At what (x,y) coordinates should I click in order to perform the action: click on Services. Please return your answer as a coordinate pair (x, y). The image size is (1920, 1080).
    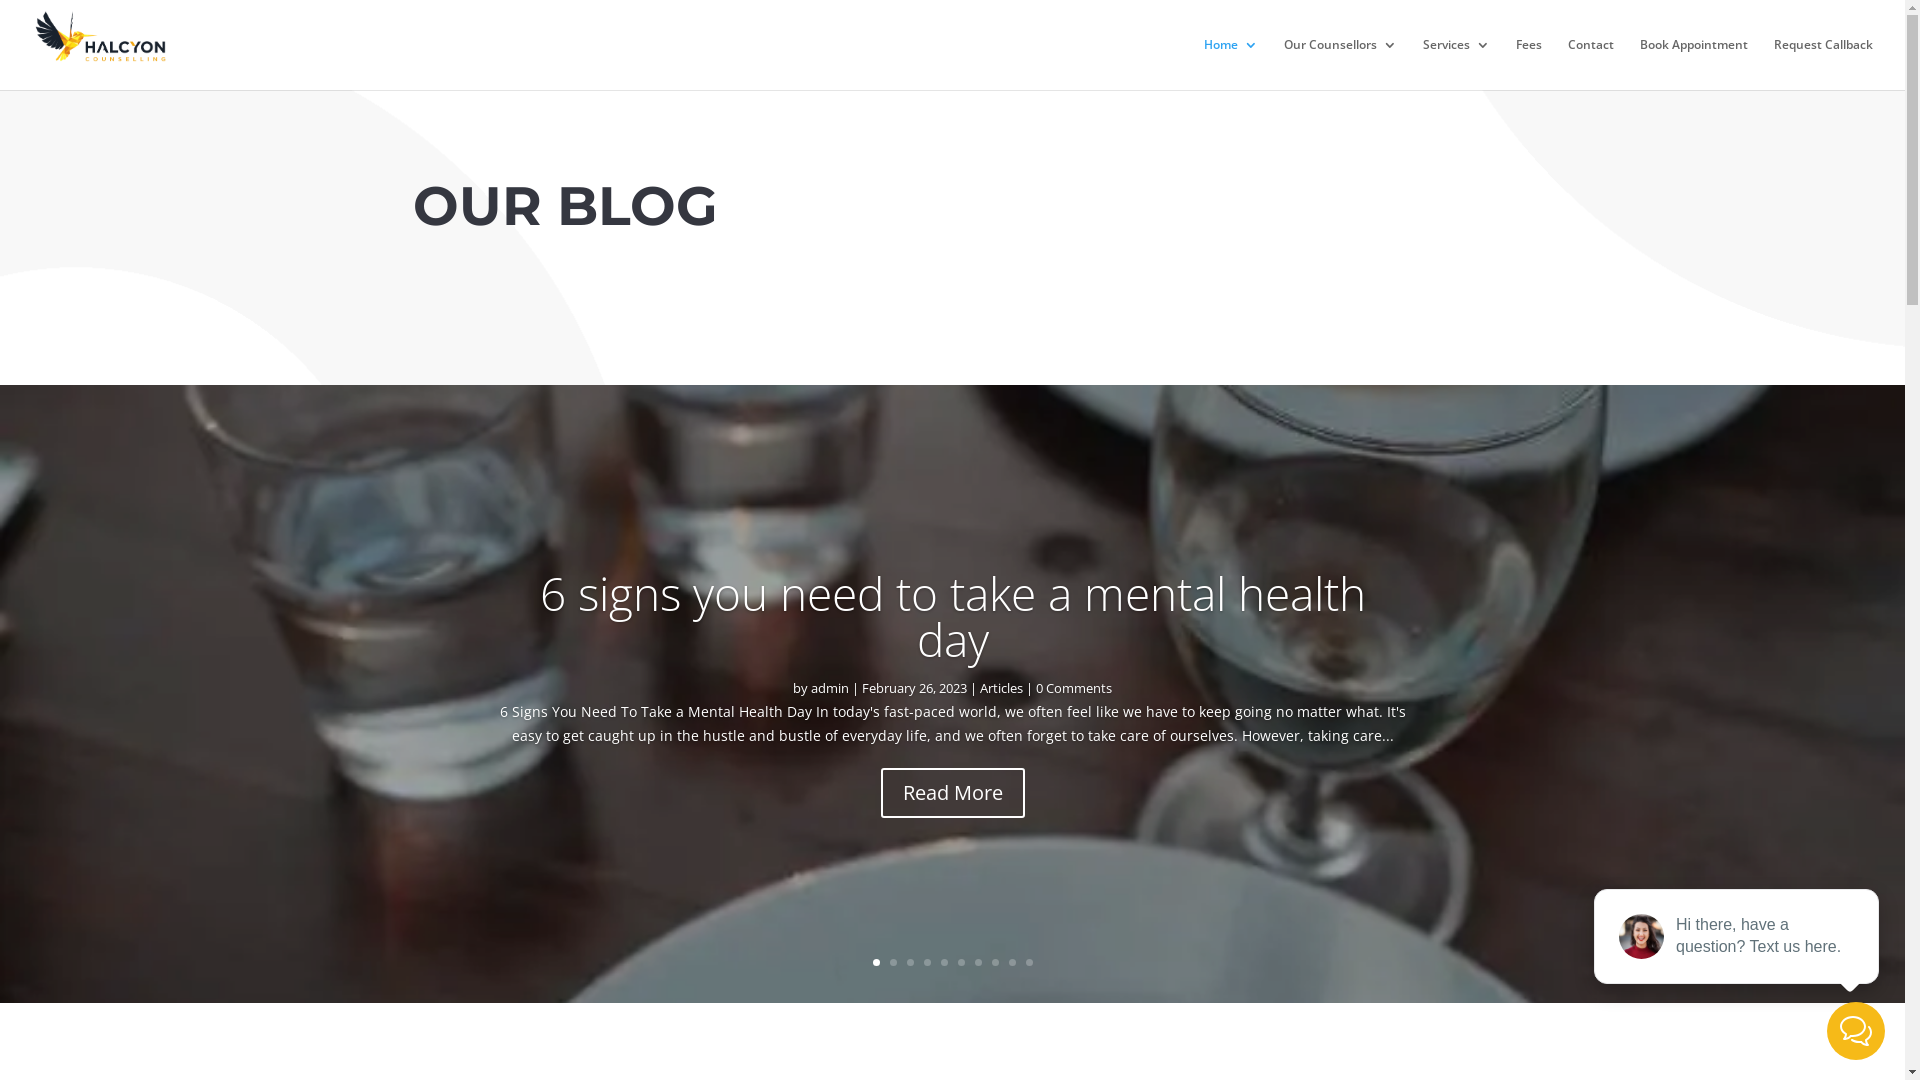
    Looking at the image, I should click on (1456, 64).